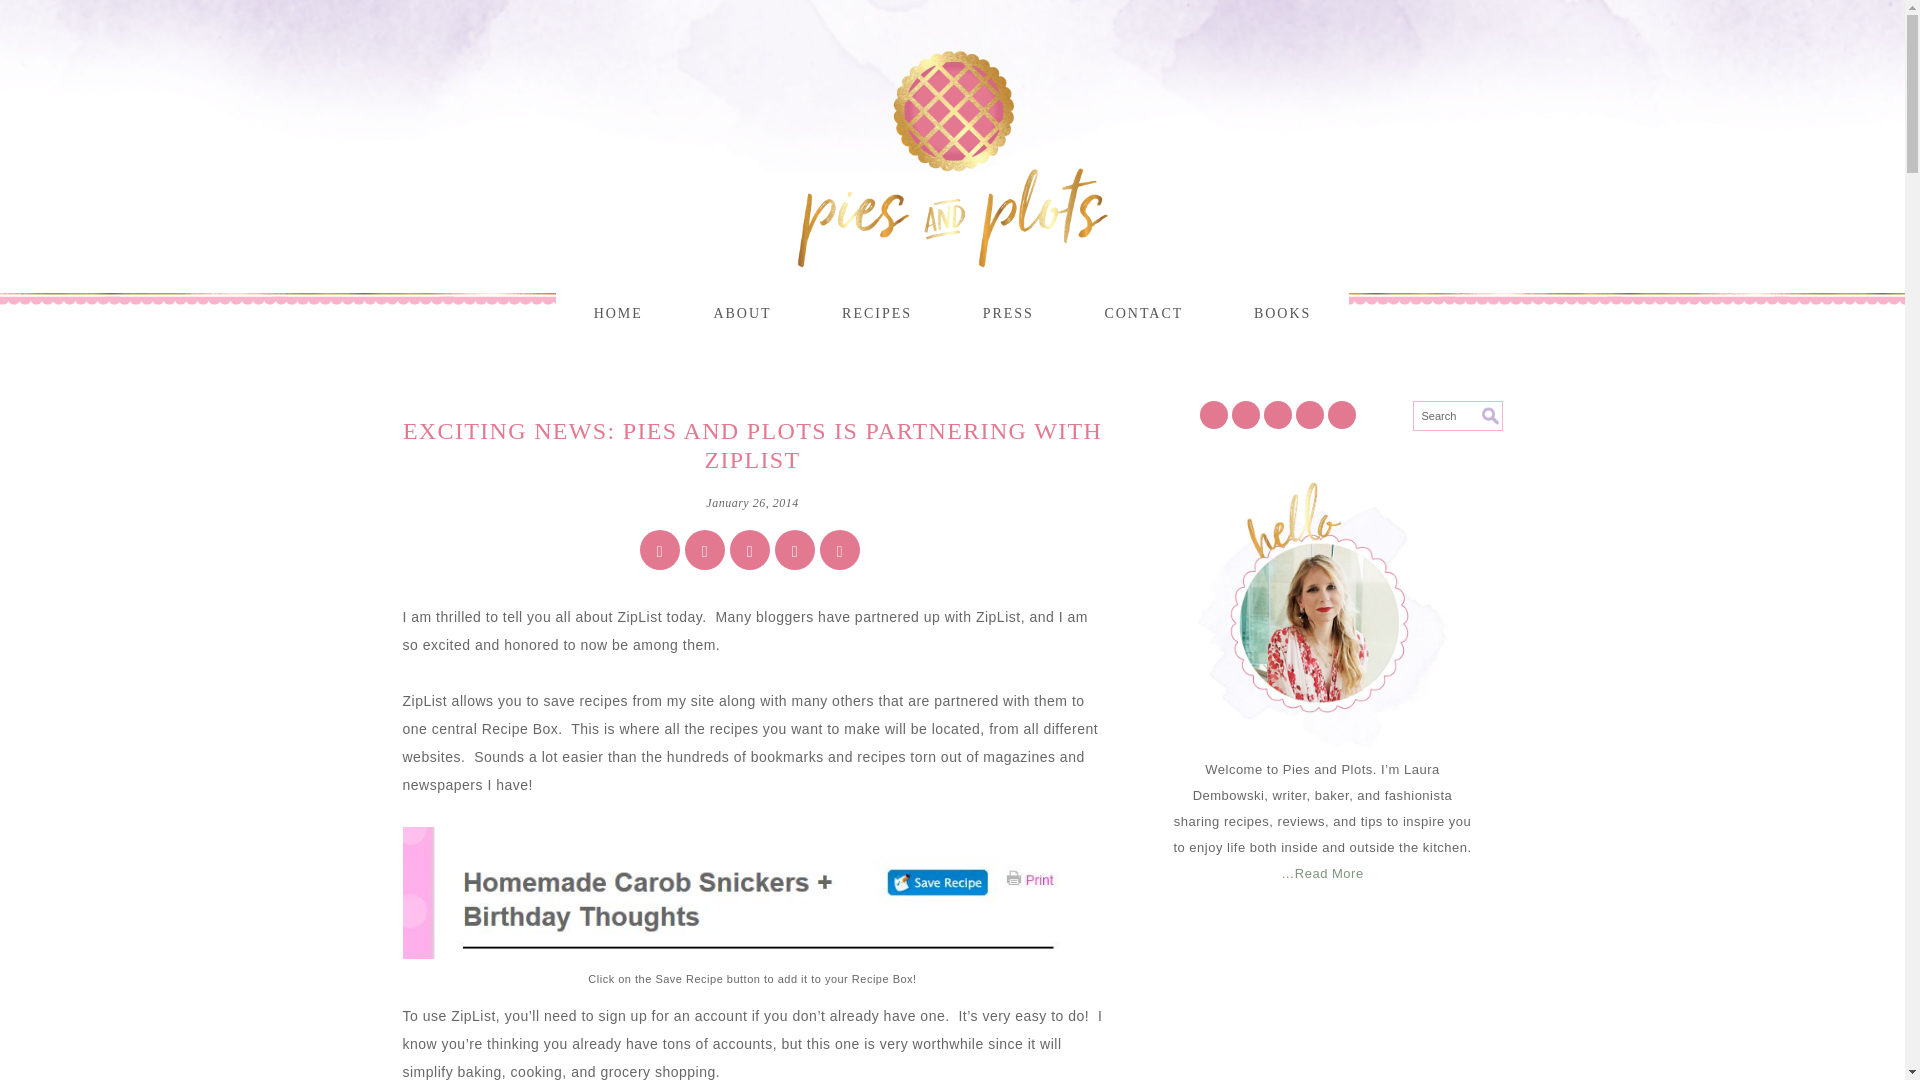  Describe the element at coordinates (1282, 314) in the screenshot. I see `BOOKS` at that location.